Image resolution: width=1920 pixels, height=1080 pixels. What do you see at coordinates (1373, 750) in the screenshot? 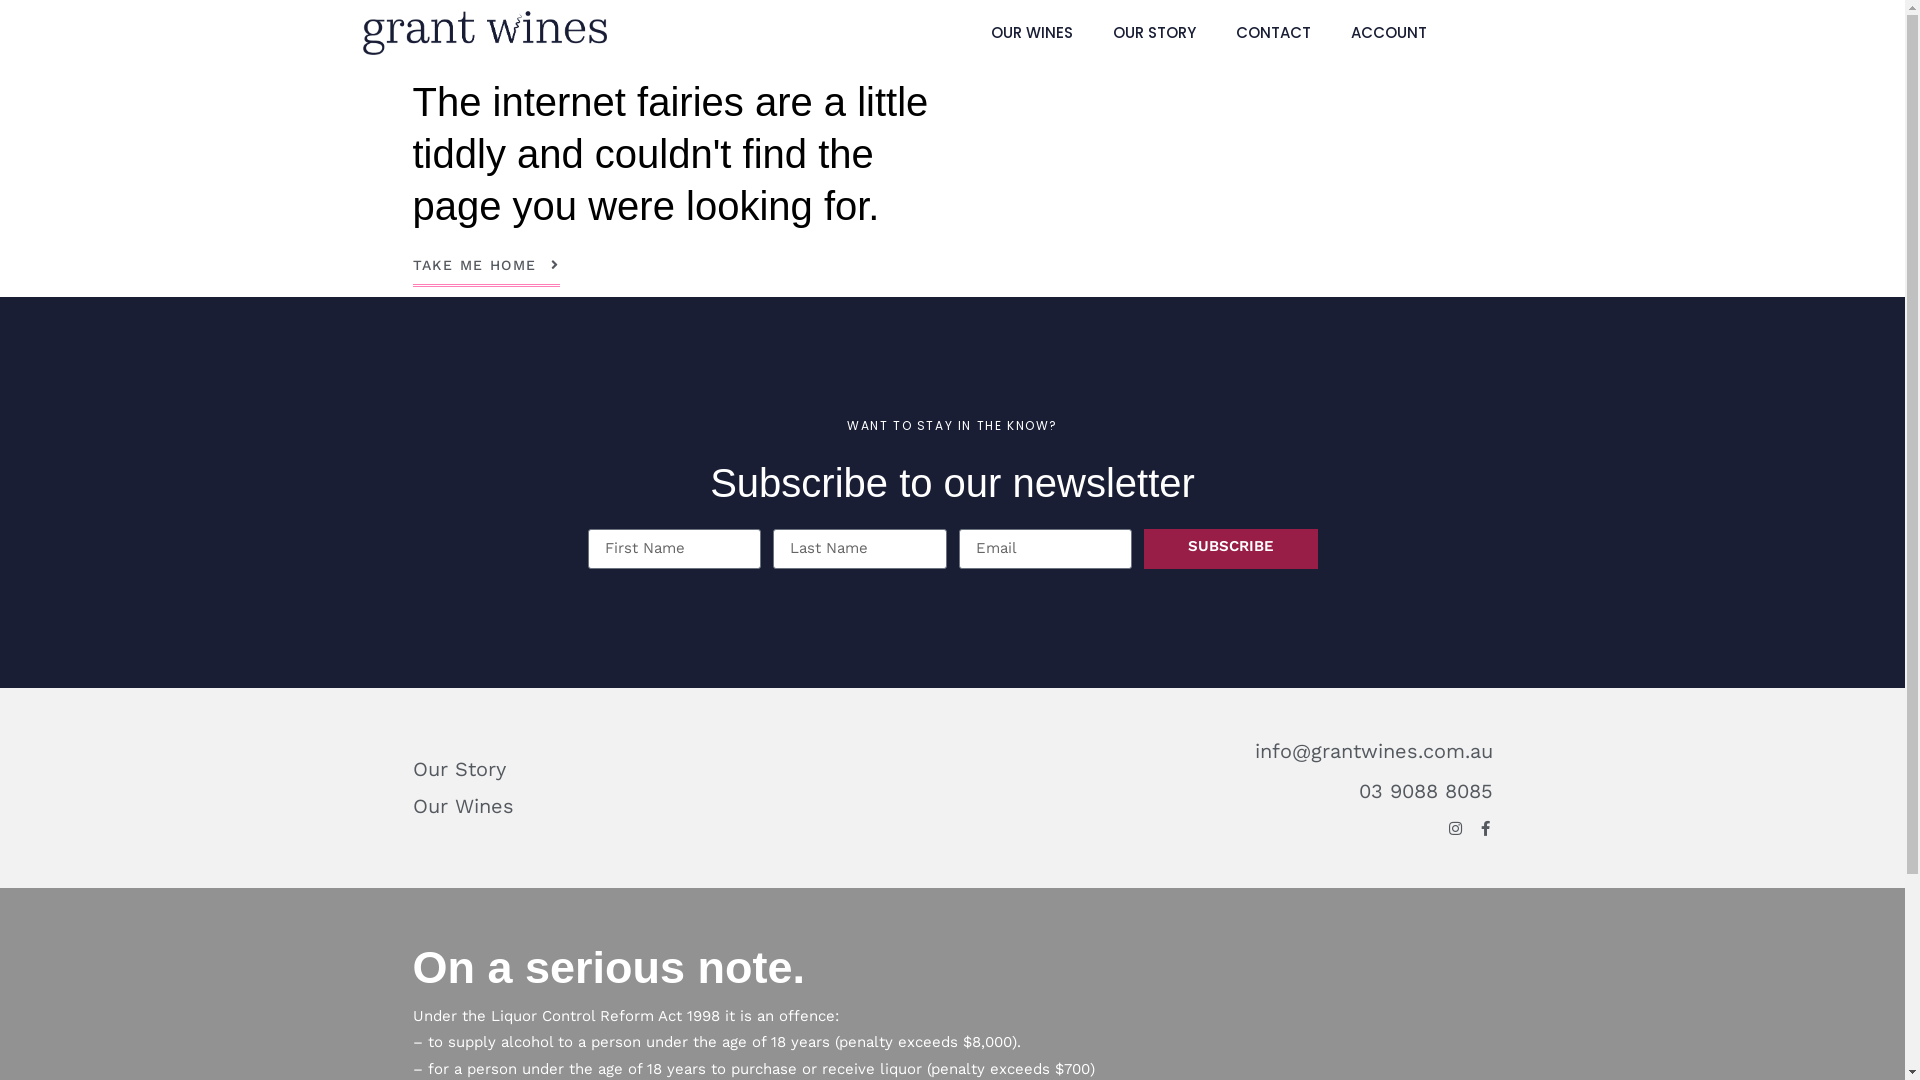
I see `info@grantwines.com.au` at bounding box center [1373, 750].